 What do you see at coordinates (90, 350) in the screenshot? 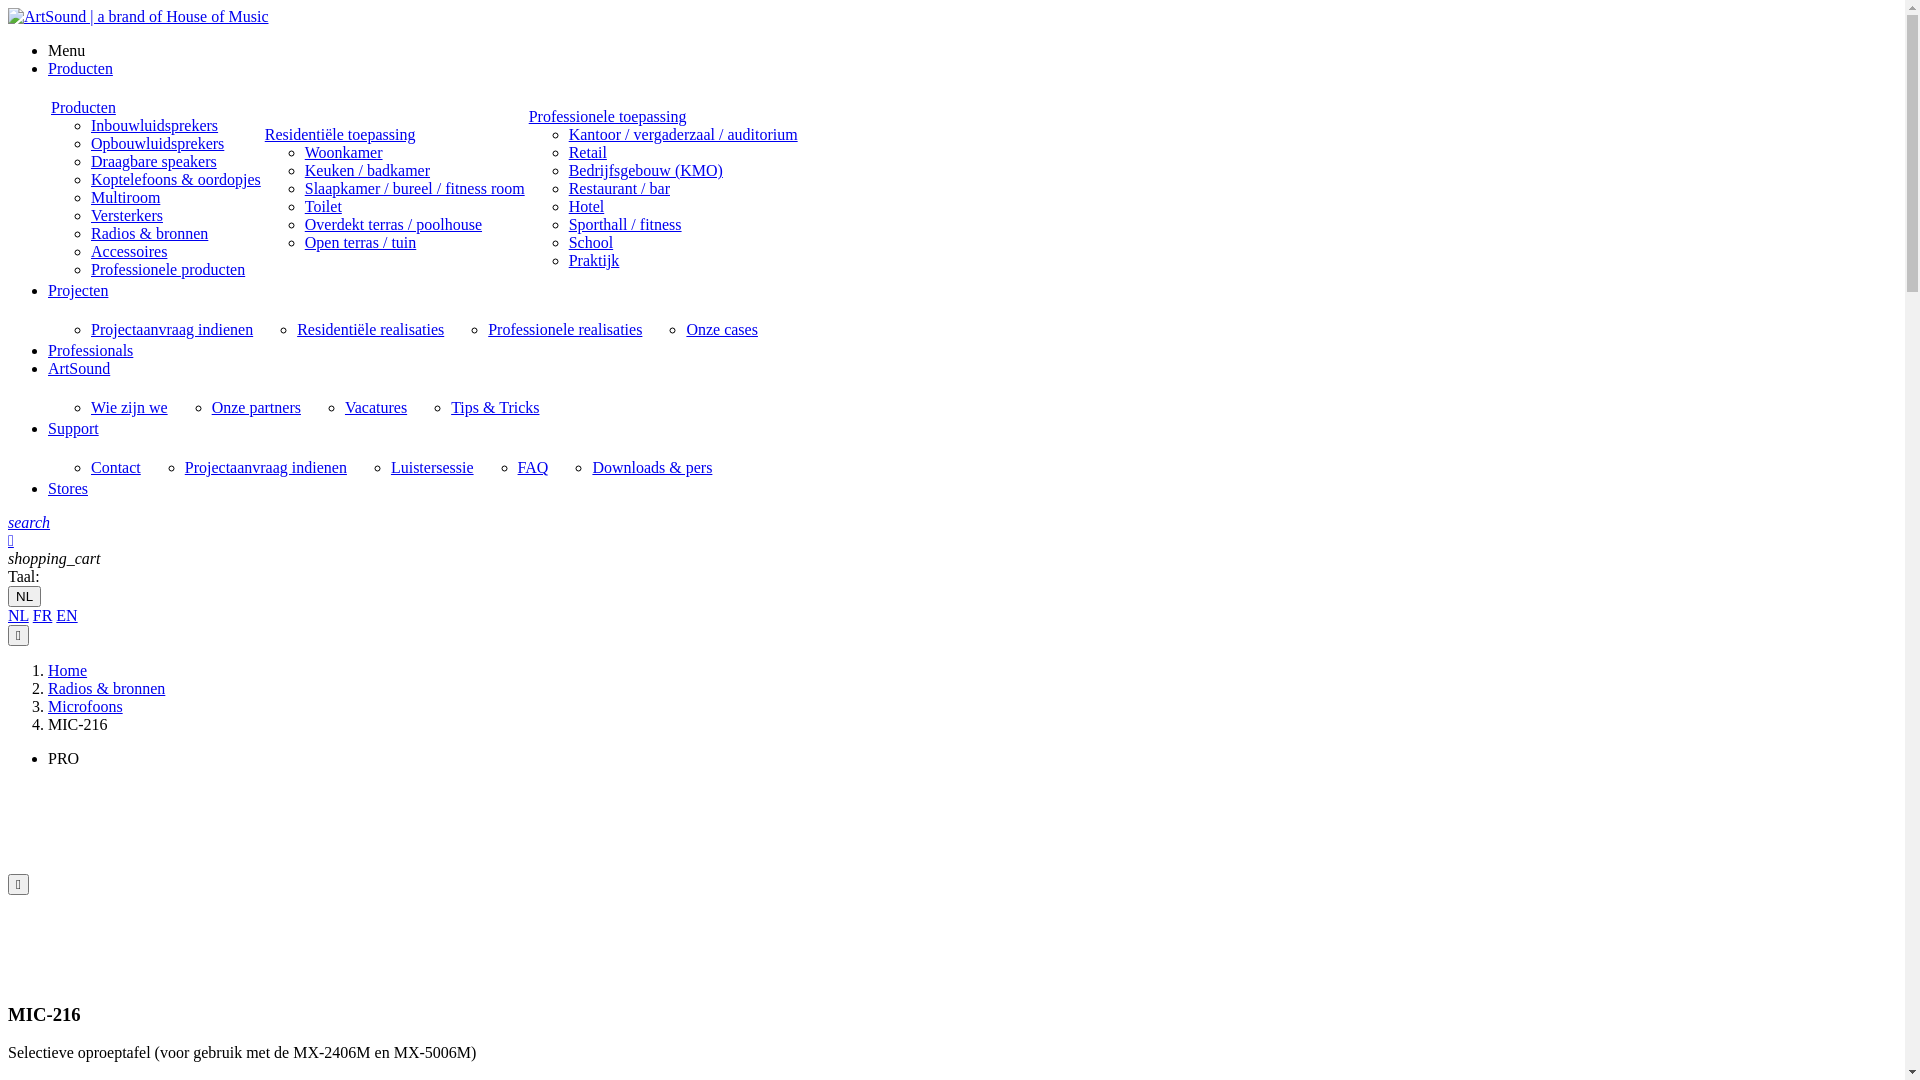
I see `Professionals` at bounding box center [90, 350].